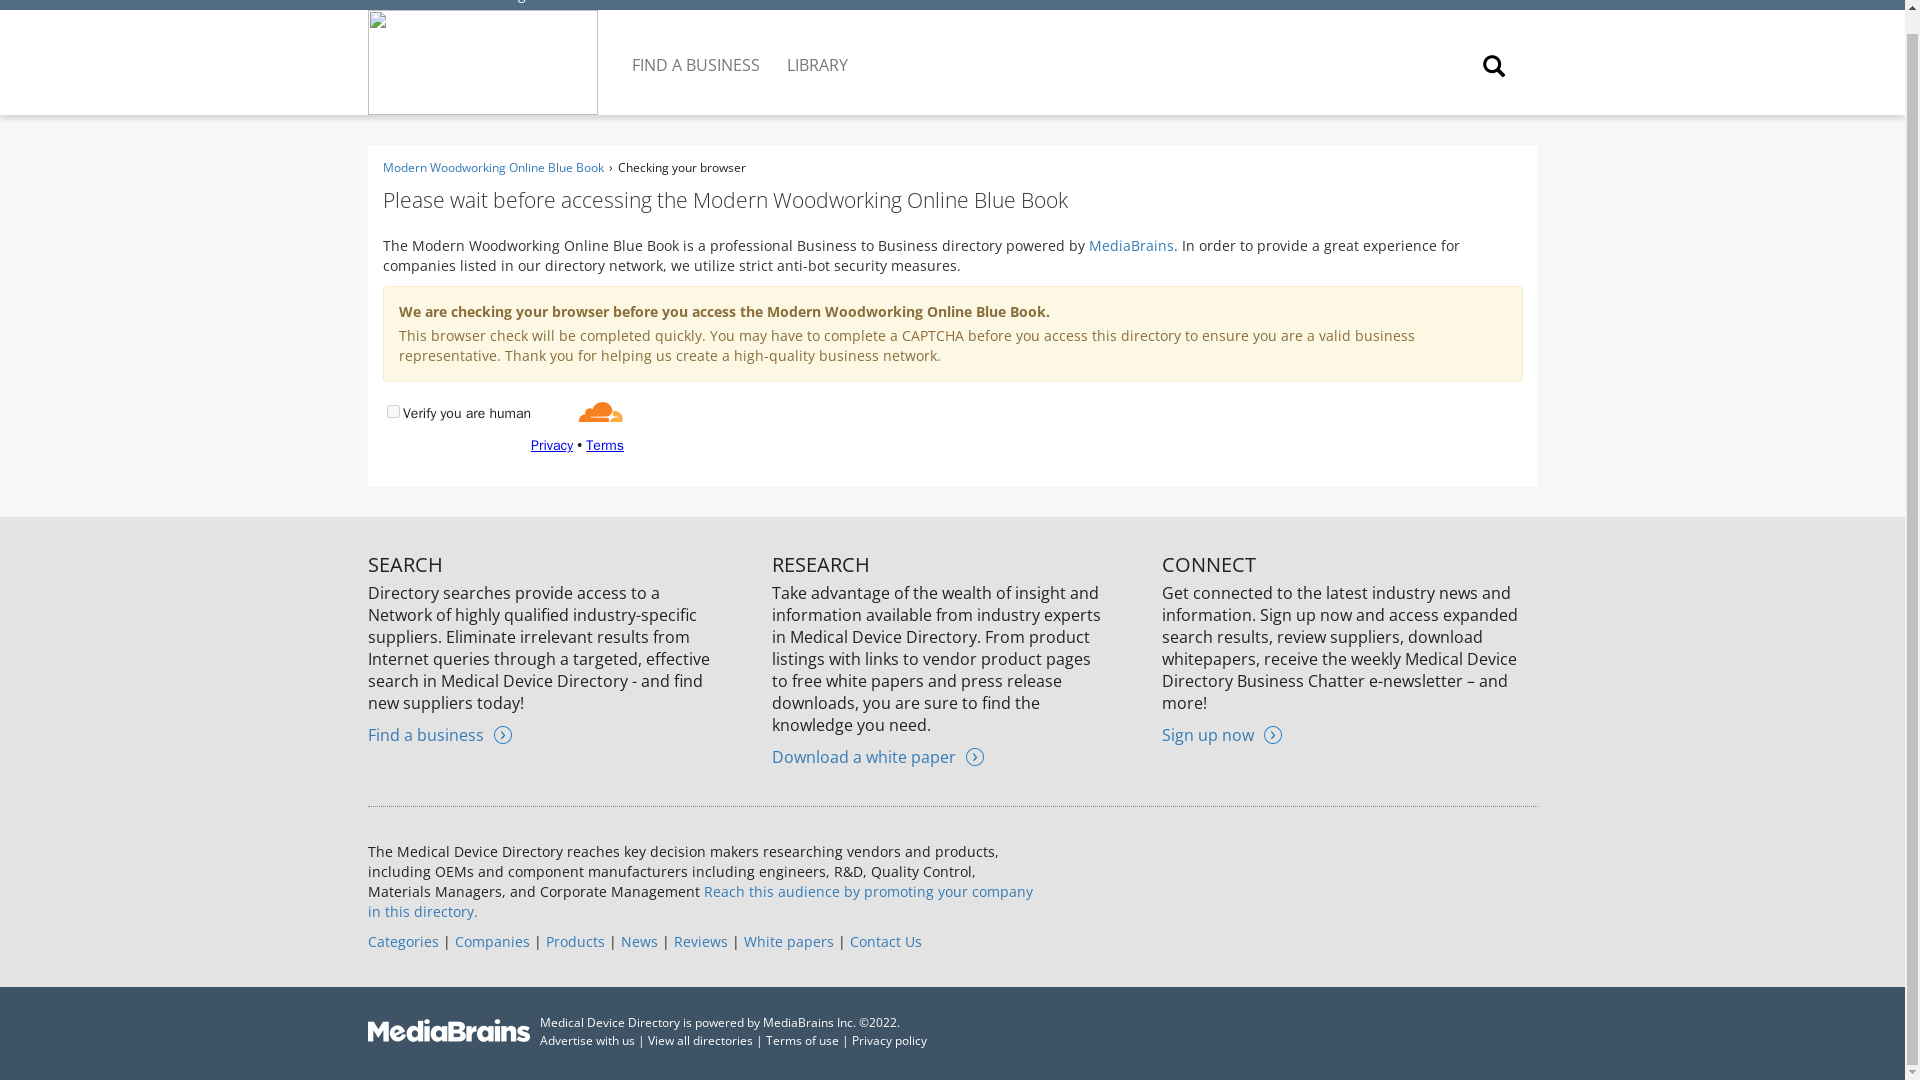  Describe the element at coordinates (492, 167) in the screenshot. I see `Modern Woodworking Online Blue Book` at that location.